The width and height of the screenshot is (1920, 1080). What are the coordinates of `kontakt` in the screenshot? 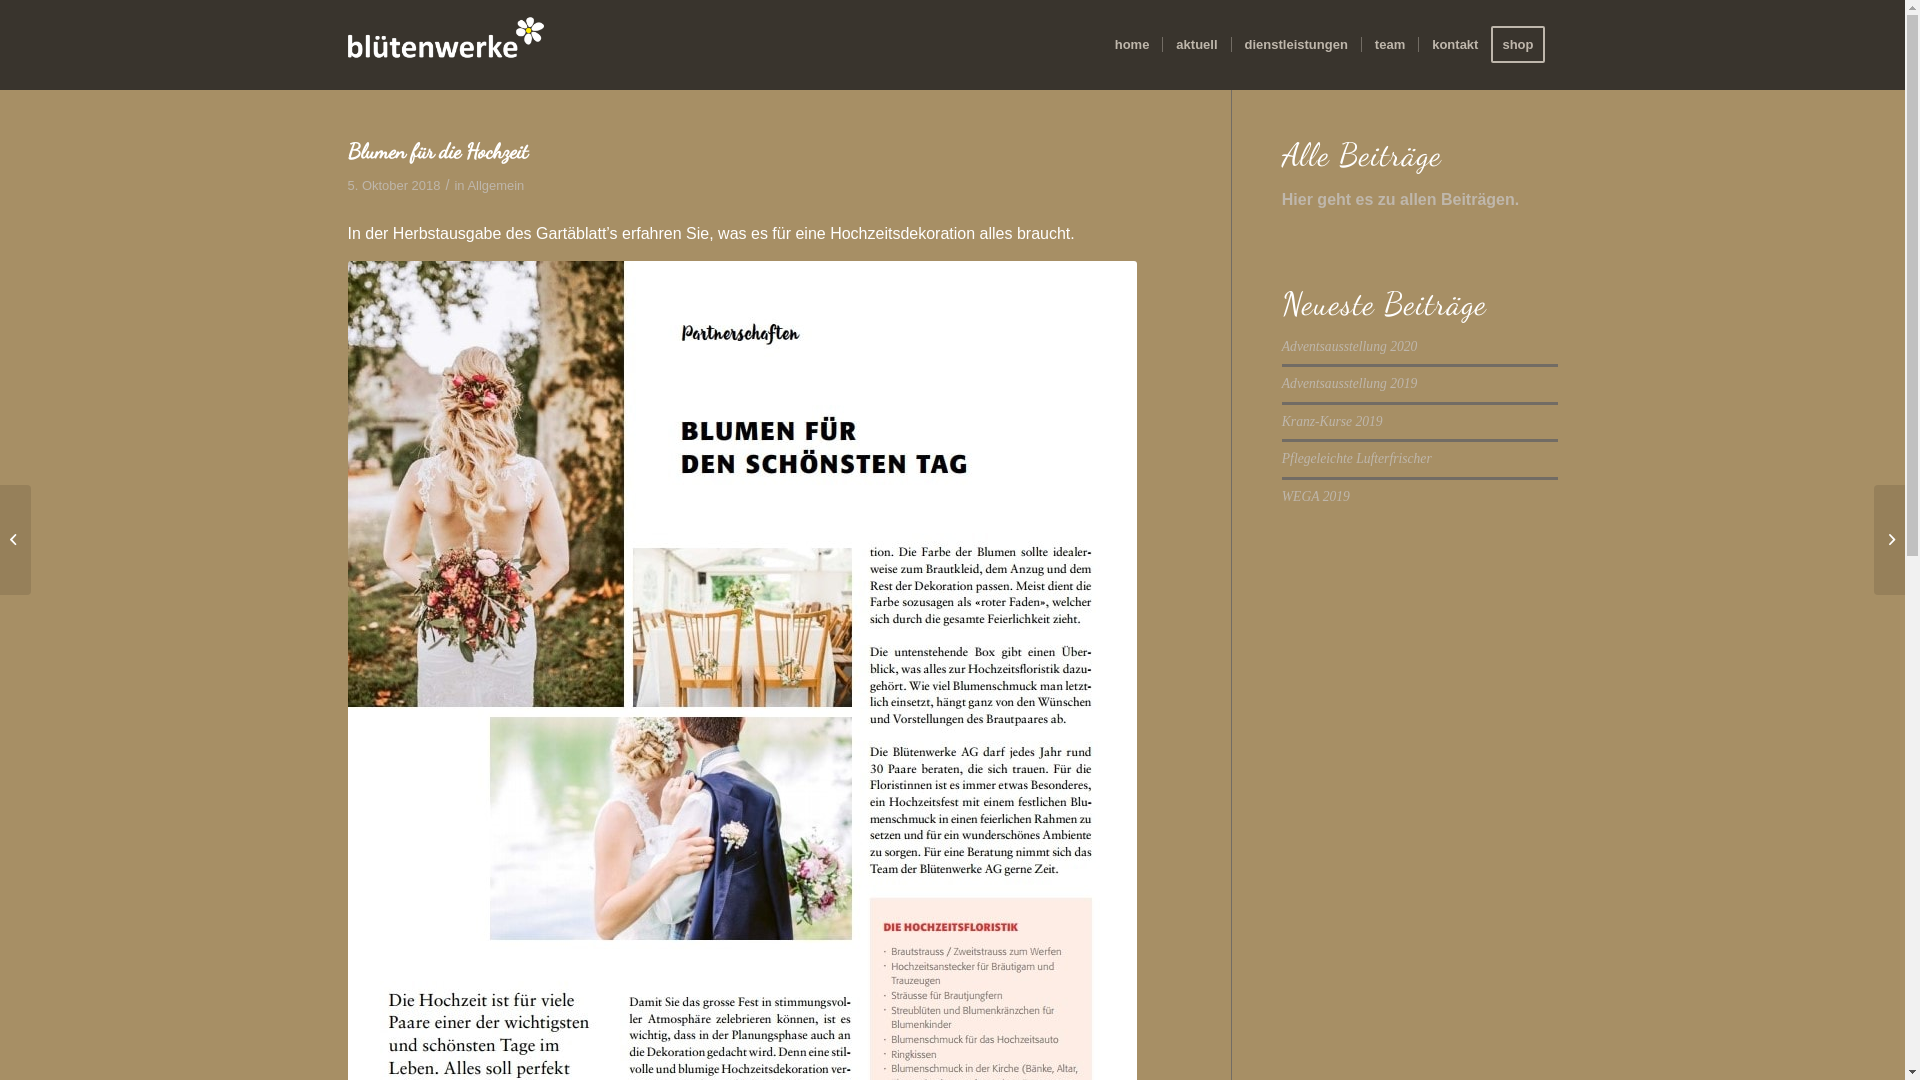 It's located at (1454, 45).